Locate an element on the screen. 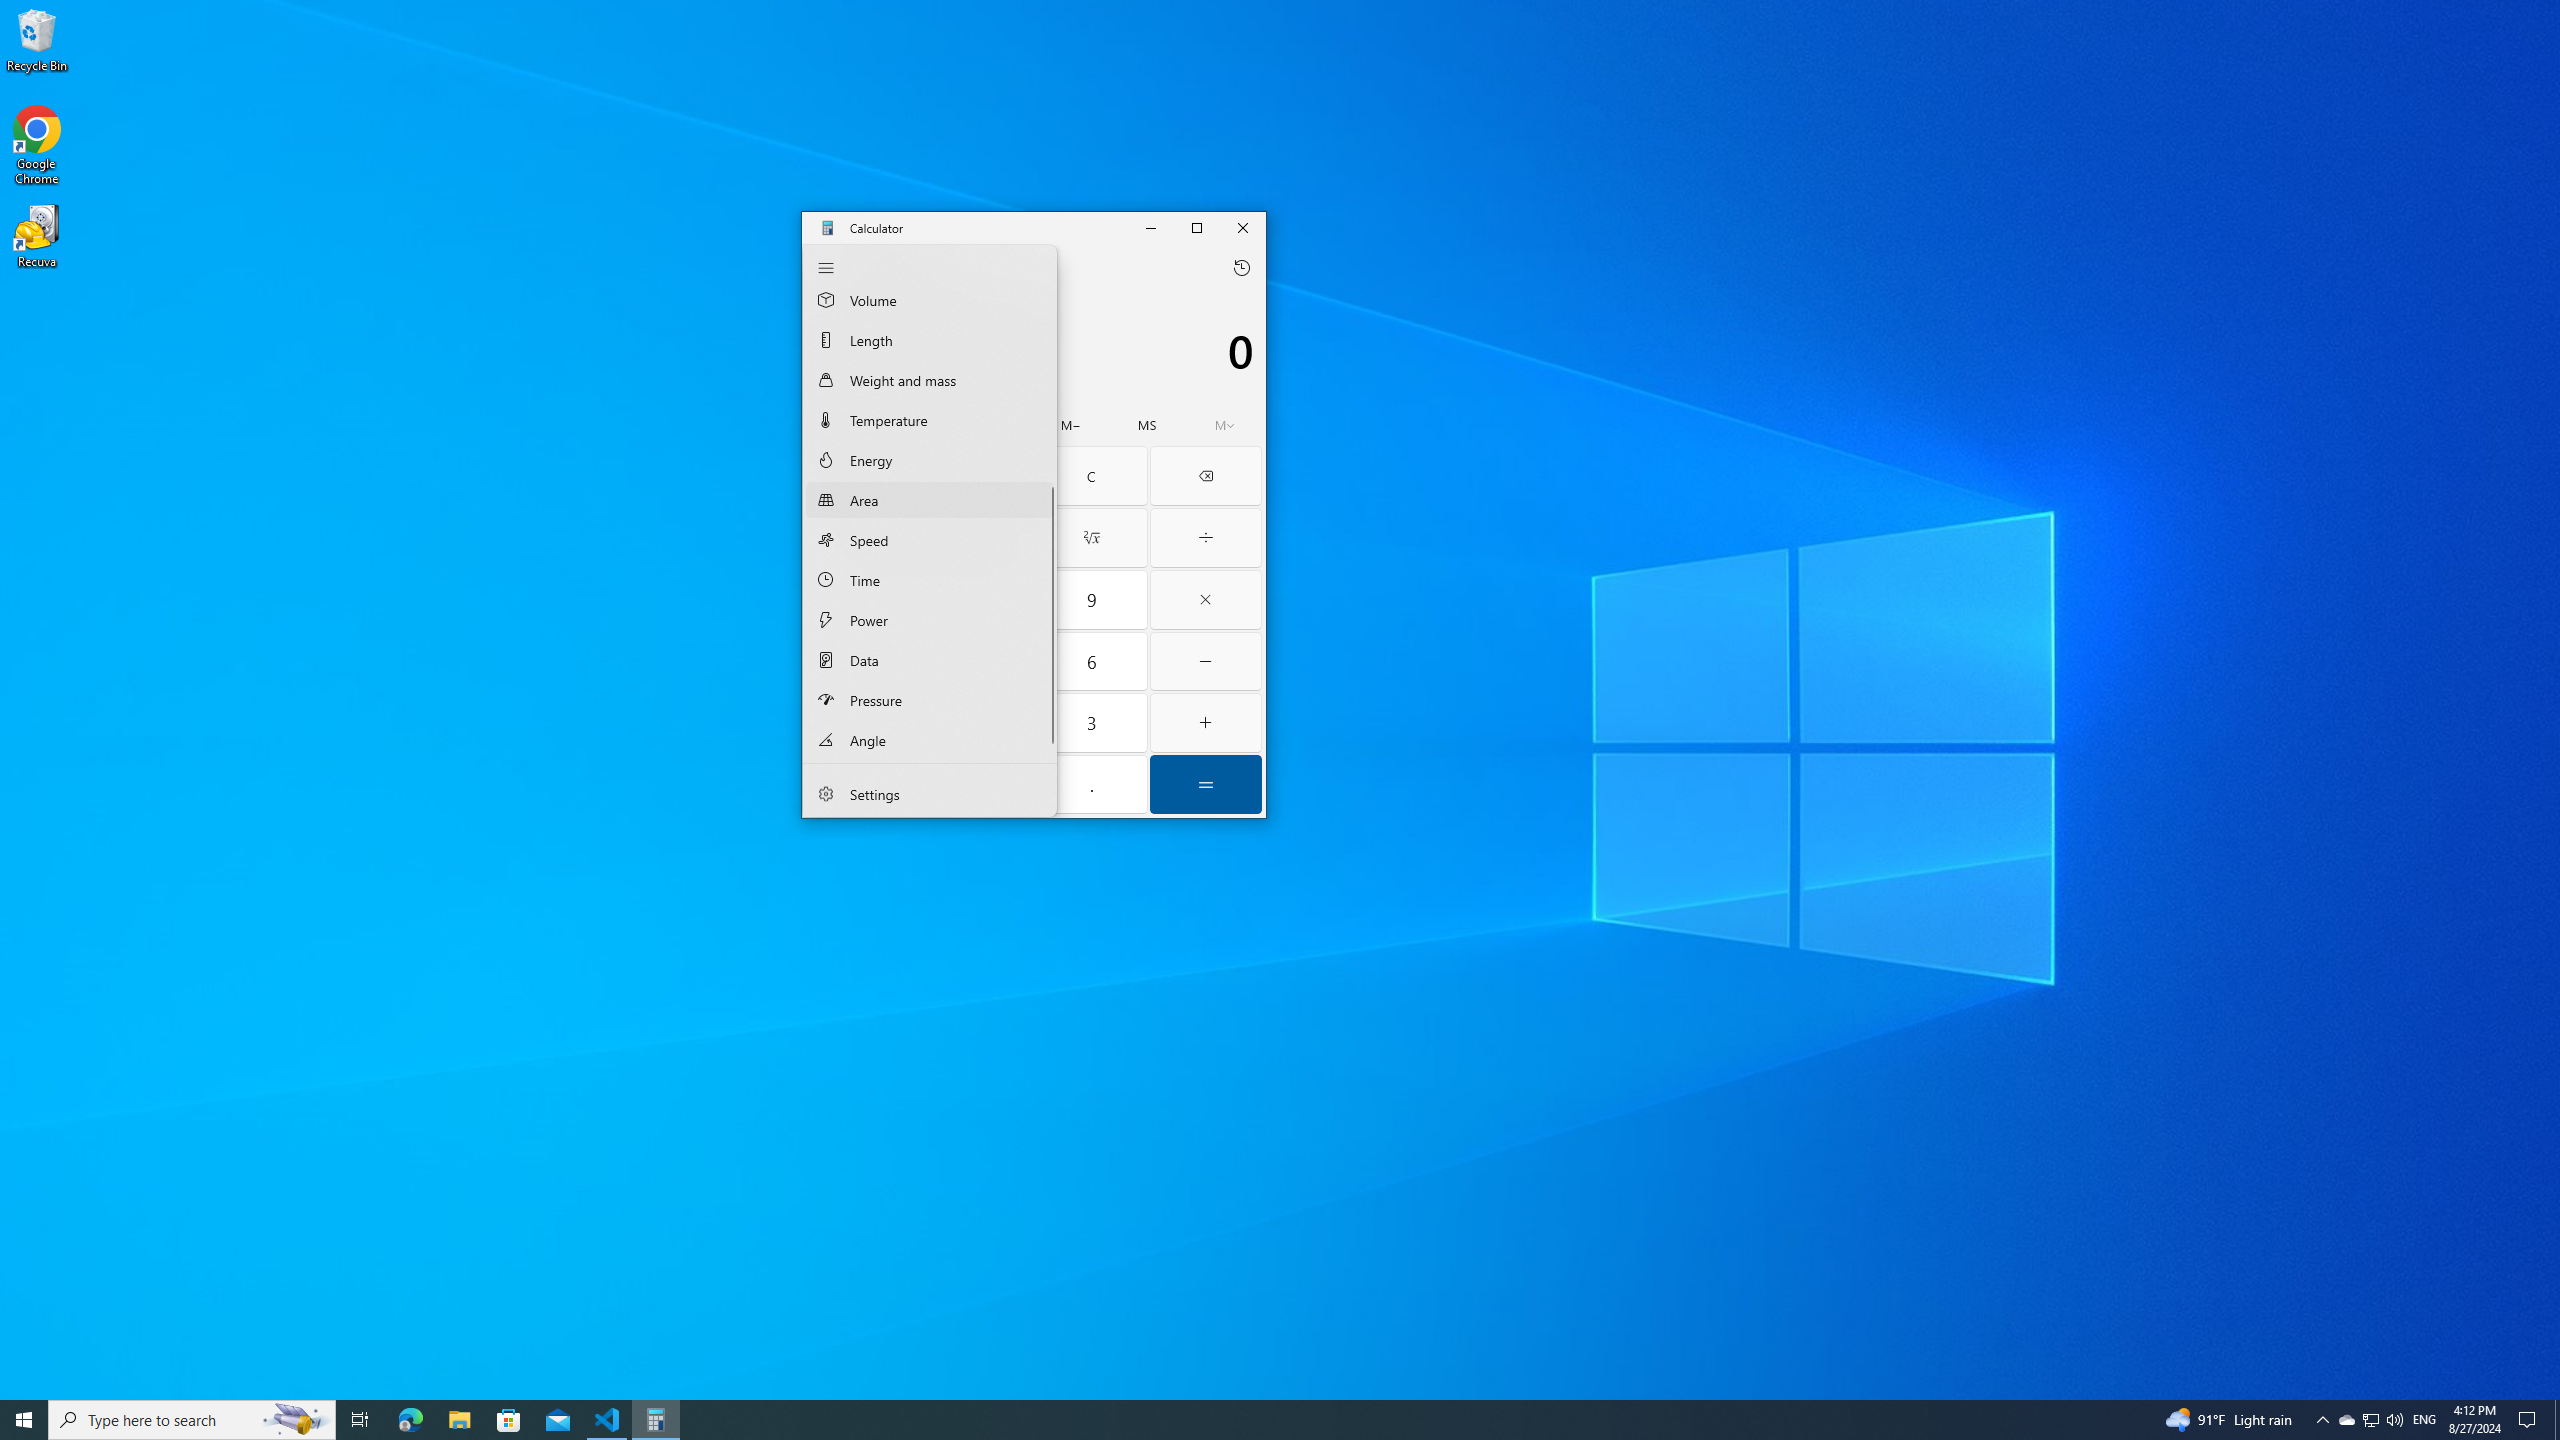 The height and width of the screenshot is (1440, 2560). Angle Converter is located at coordinates (930, 739).